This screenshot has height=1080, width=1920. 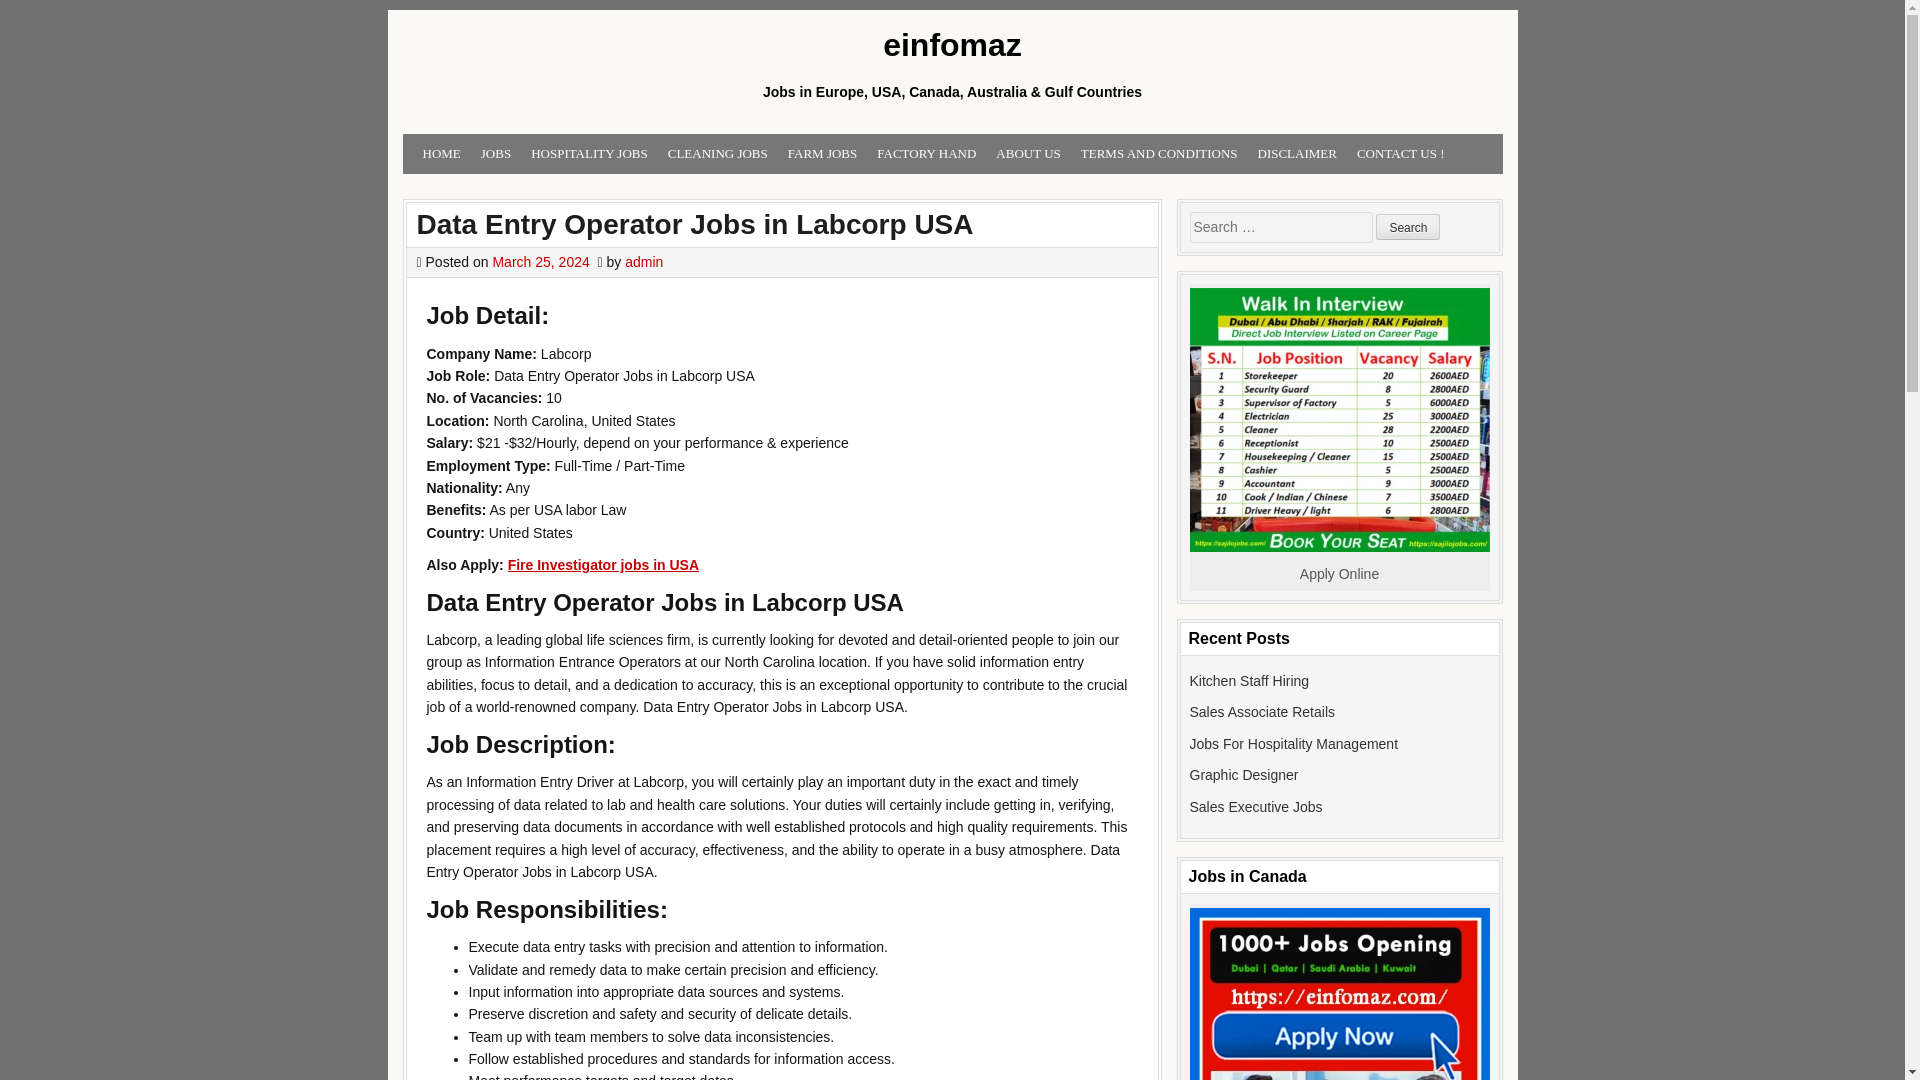 I want to click on Graphic Designer, so click(x=1244, y=774).